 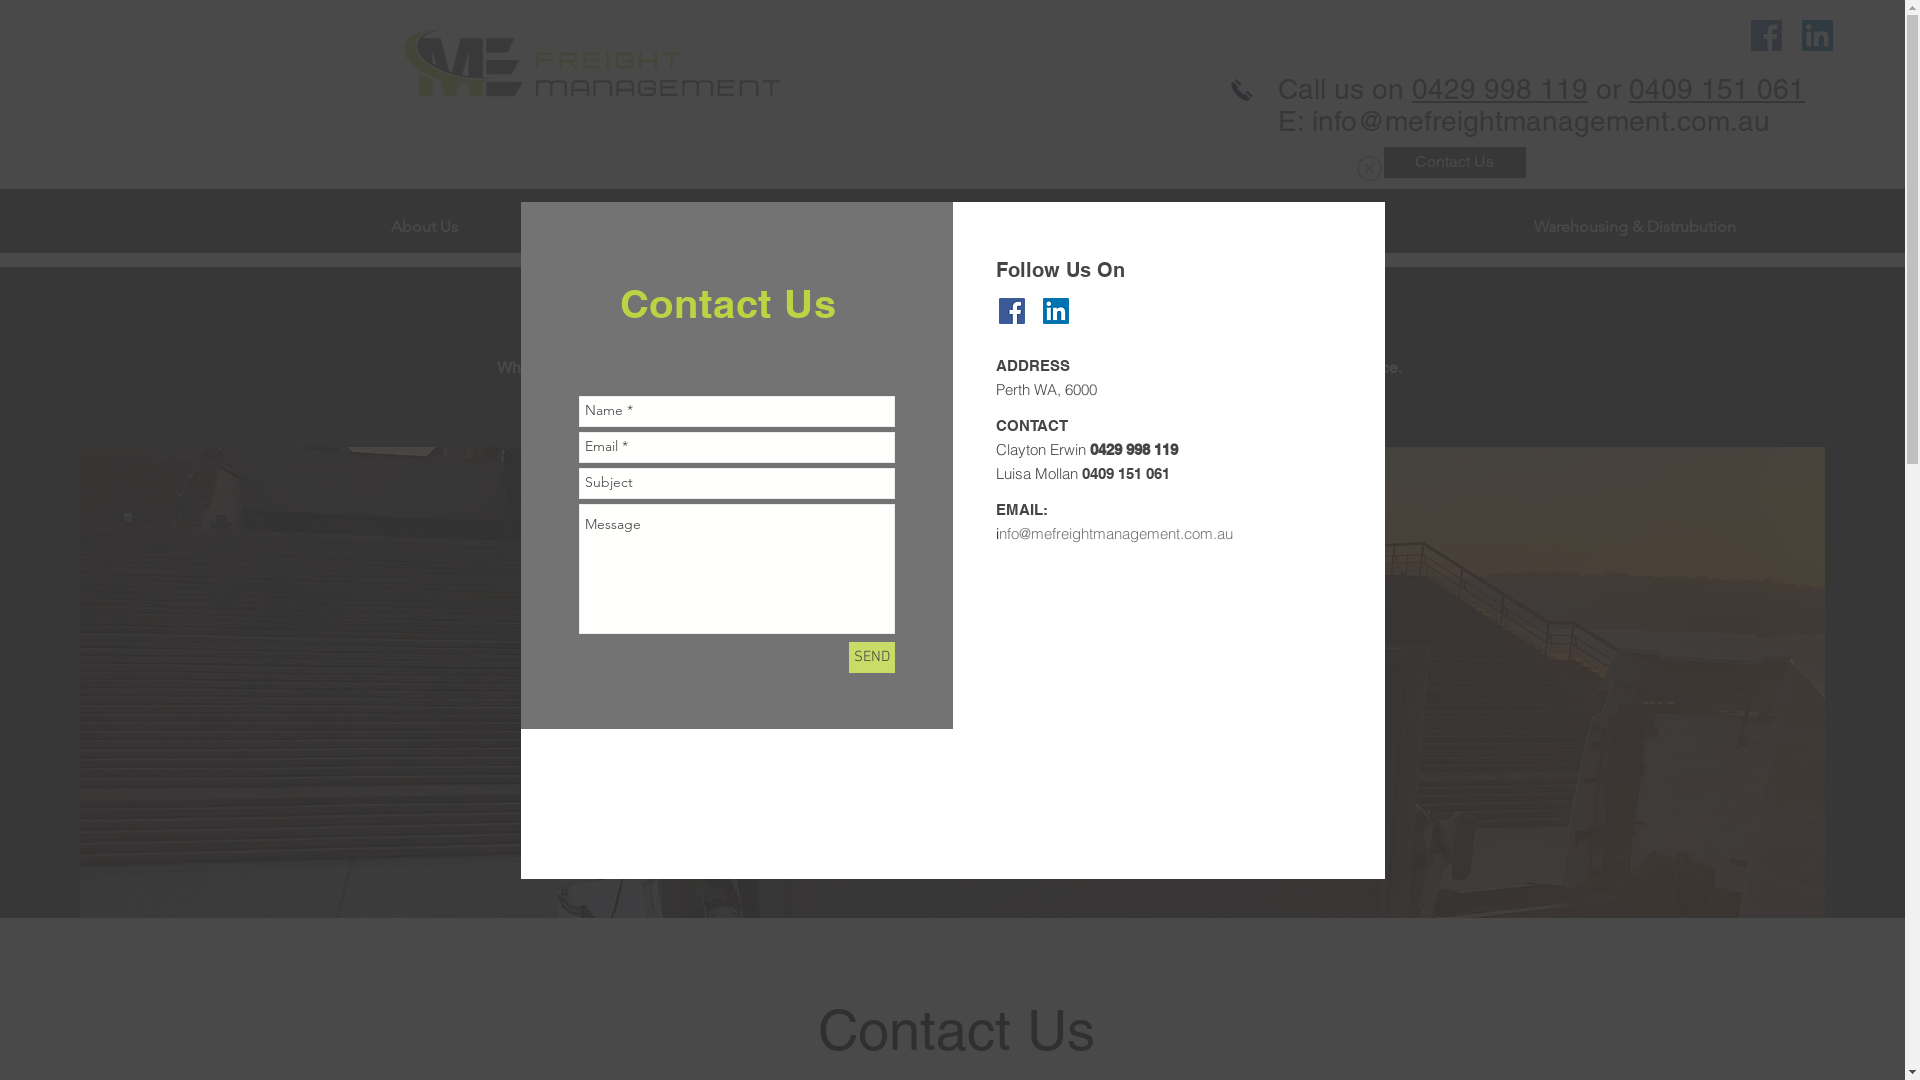 I want to click on info@mefreightmanagement.com.au, so click(x=1541, y=121).